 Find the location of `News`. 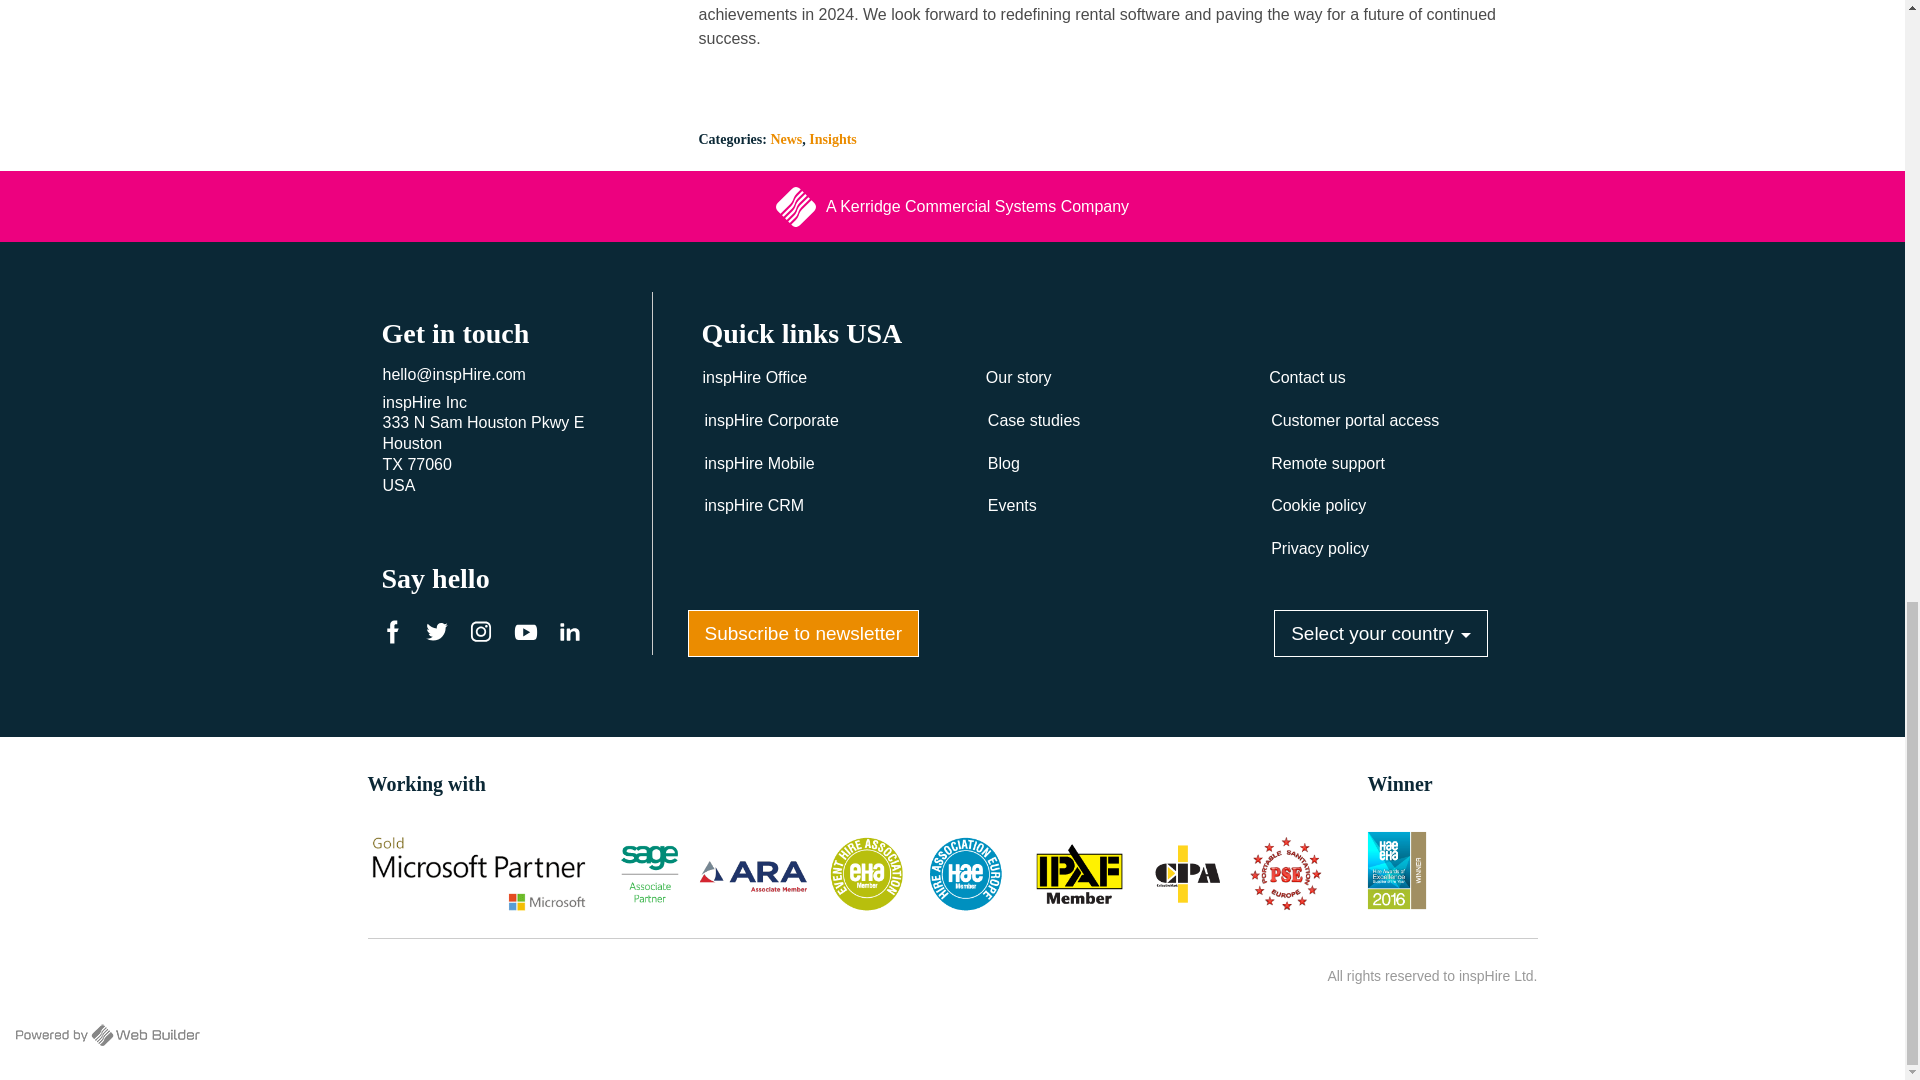

News is located at coordinates (786, 138).